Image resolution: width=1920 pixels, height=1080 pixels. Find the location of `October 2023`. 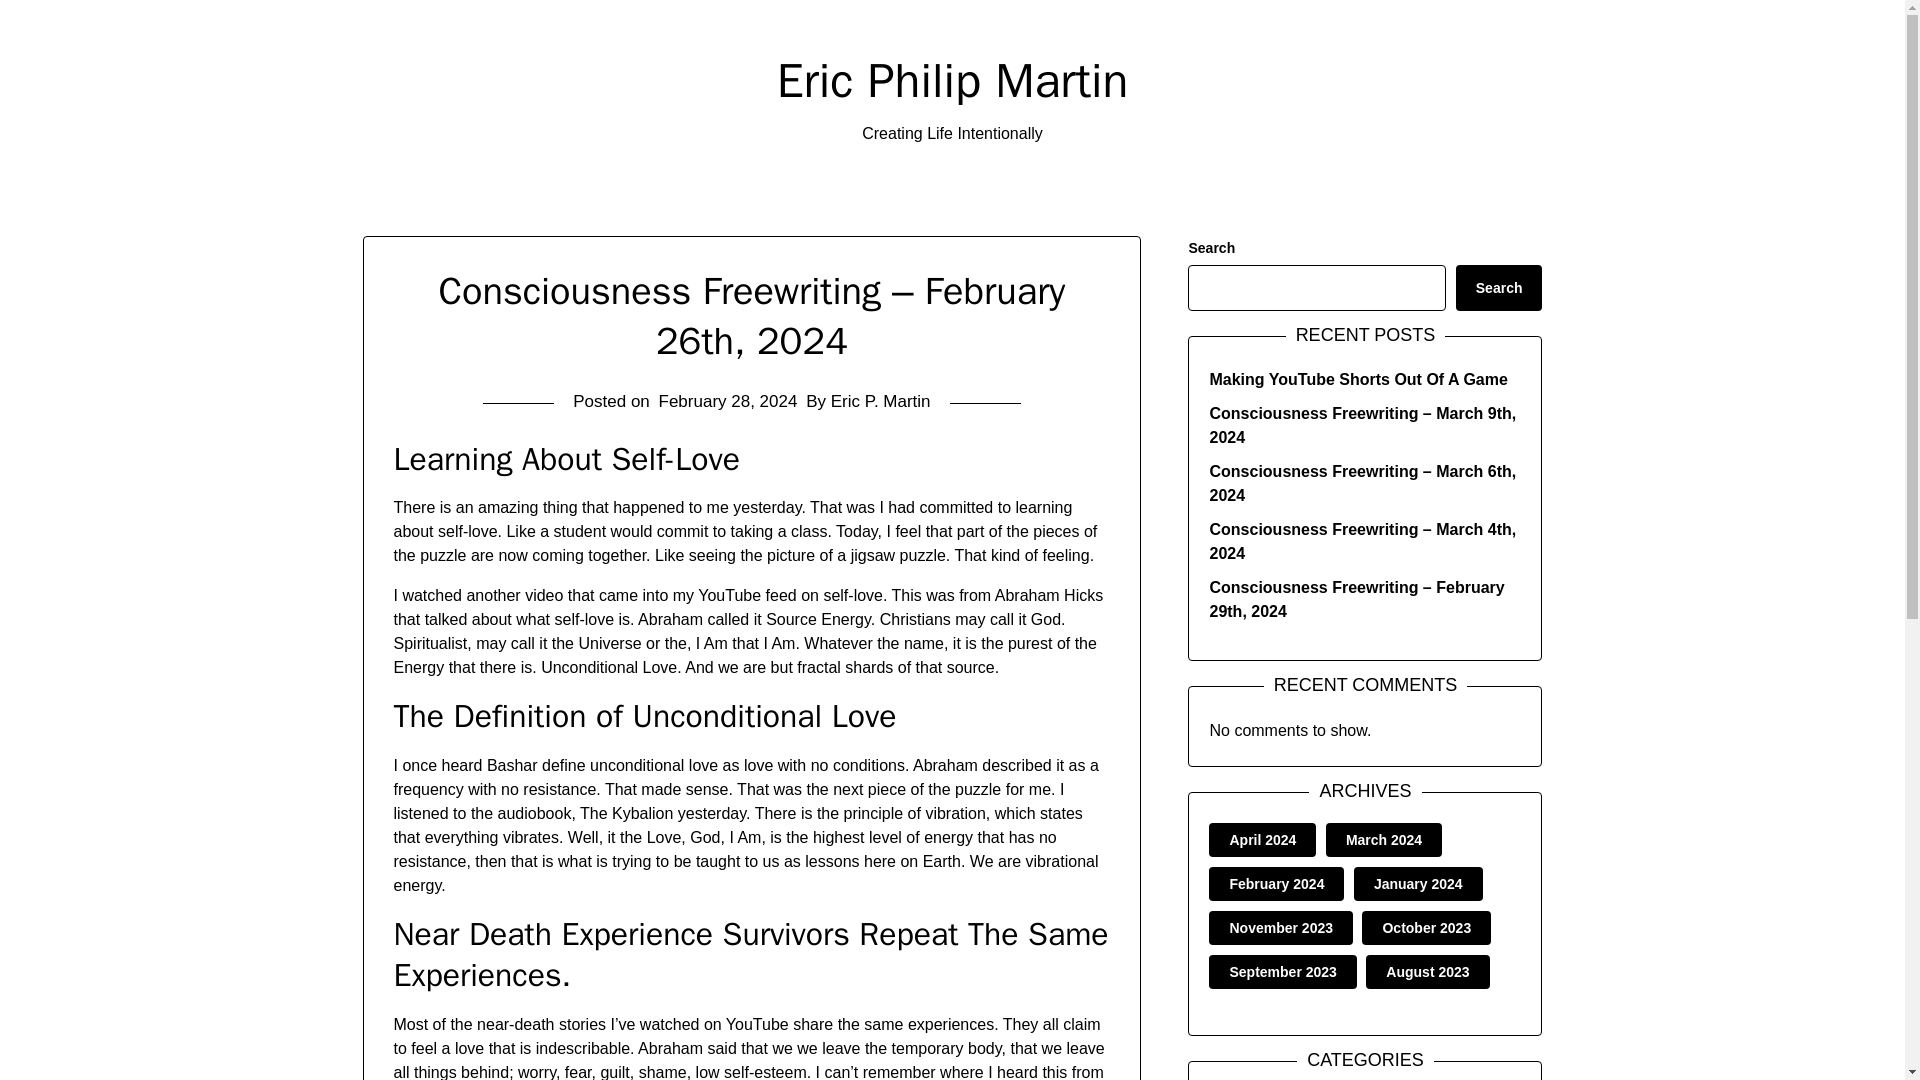

October 2023 is located at coordinates (1426, 928).